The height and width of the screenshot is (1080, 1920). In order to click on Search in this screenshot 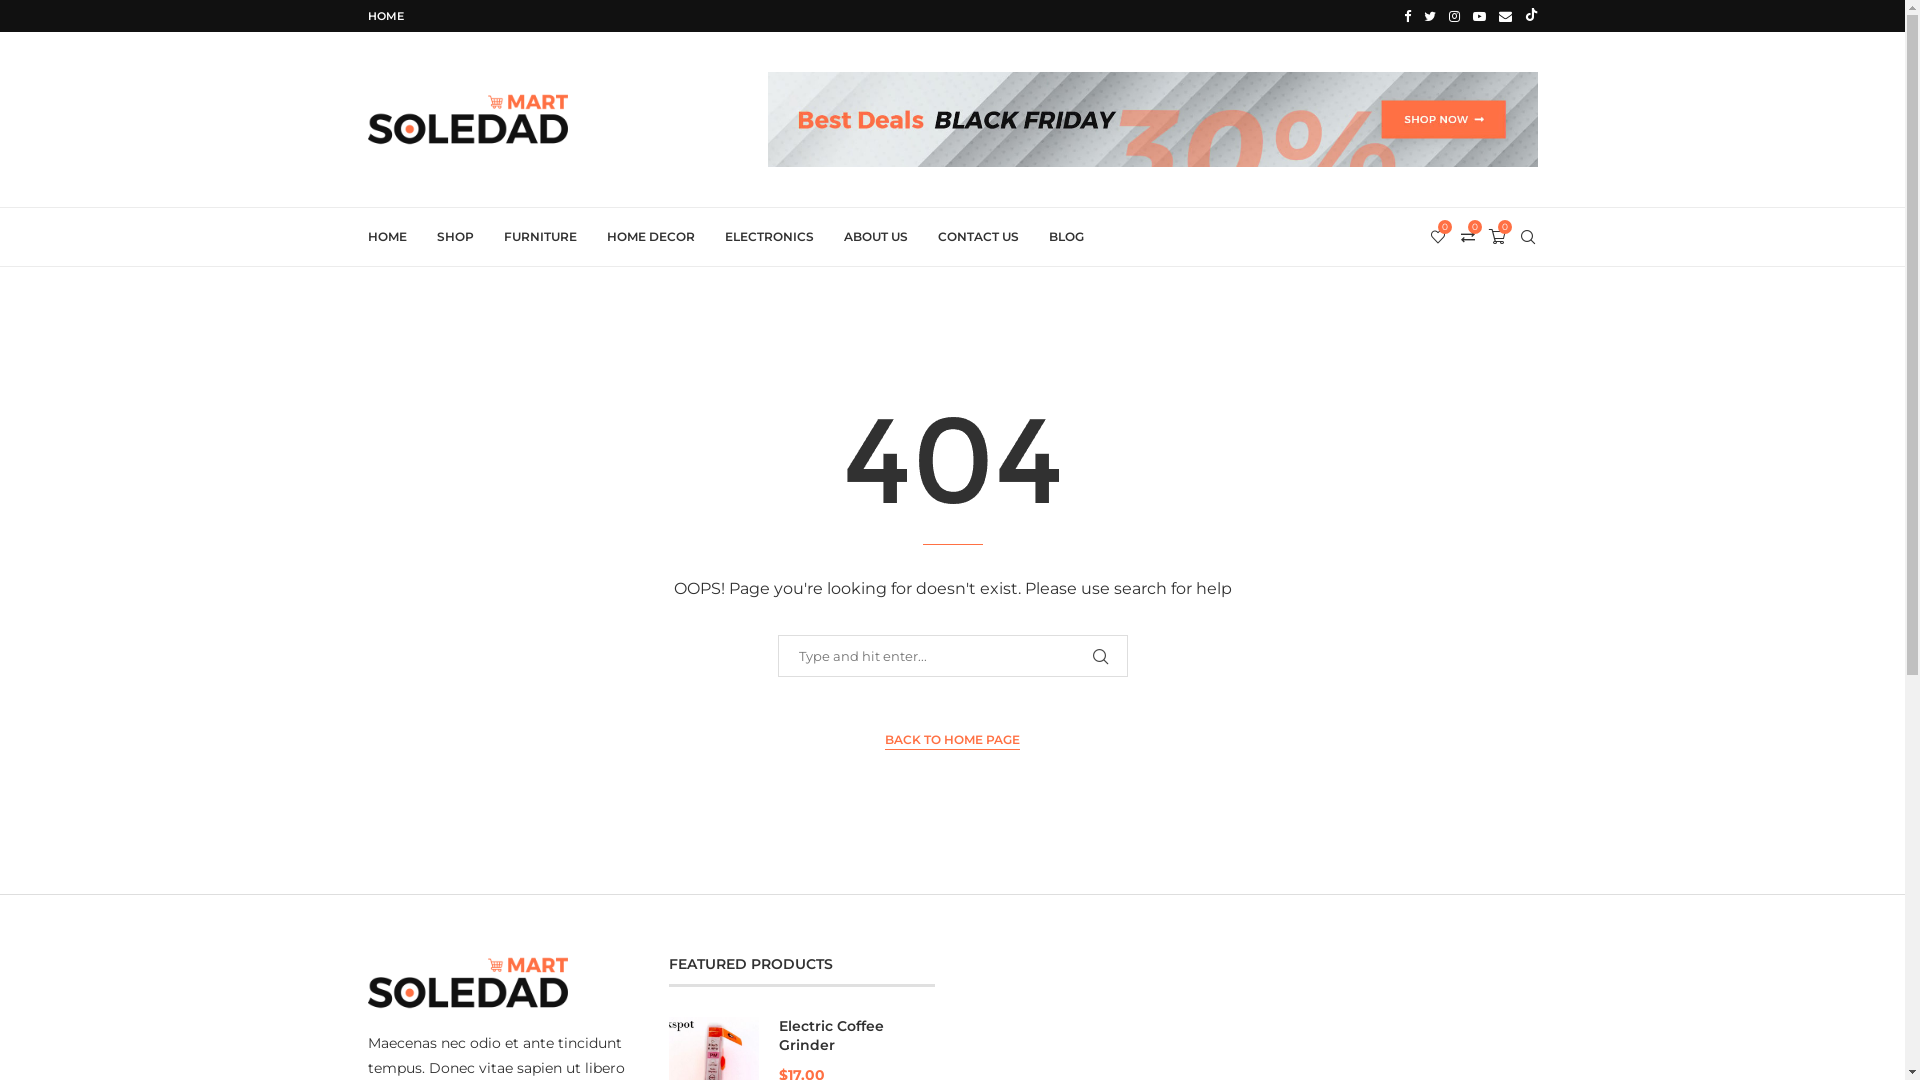, I will do `click(48, 20)`.